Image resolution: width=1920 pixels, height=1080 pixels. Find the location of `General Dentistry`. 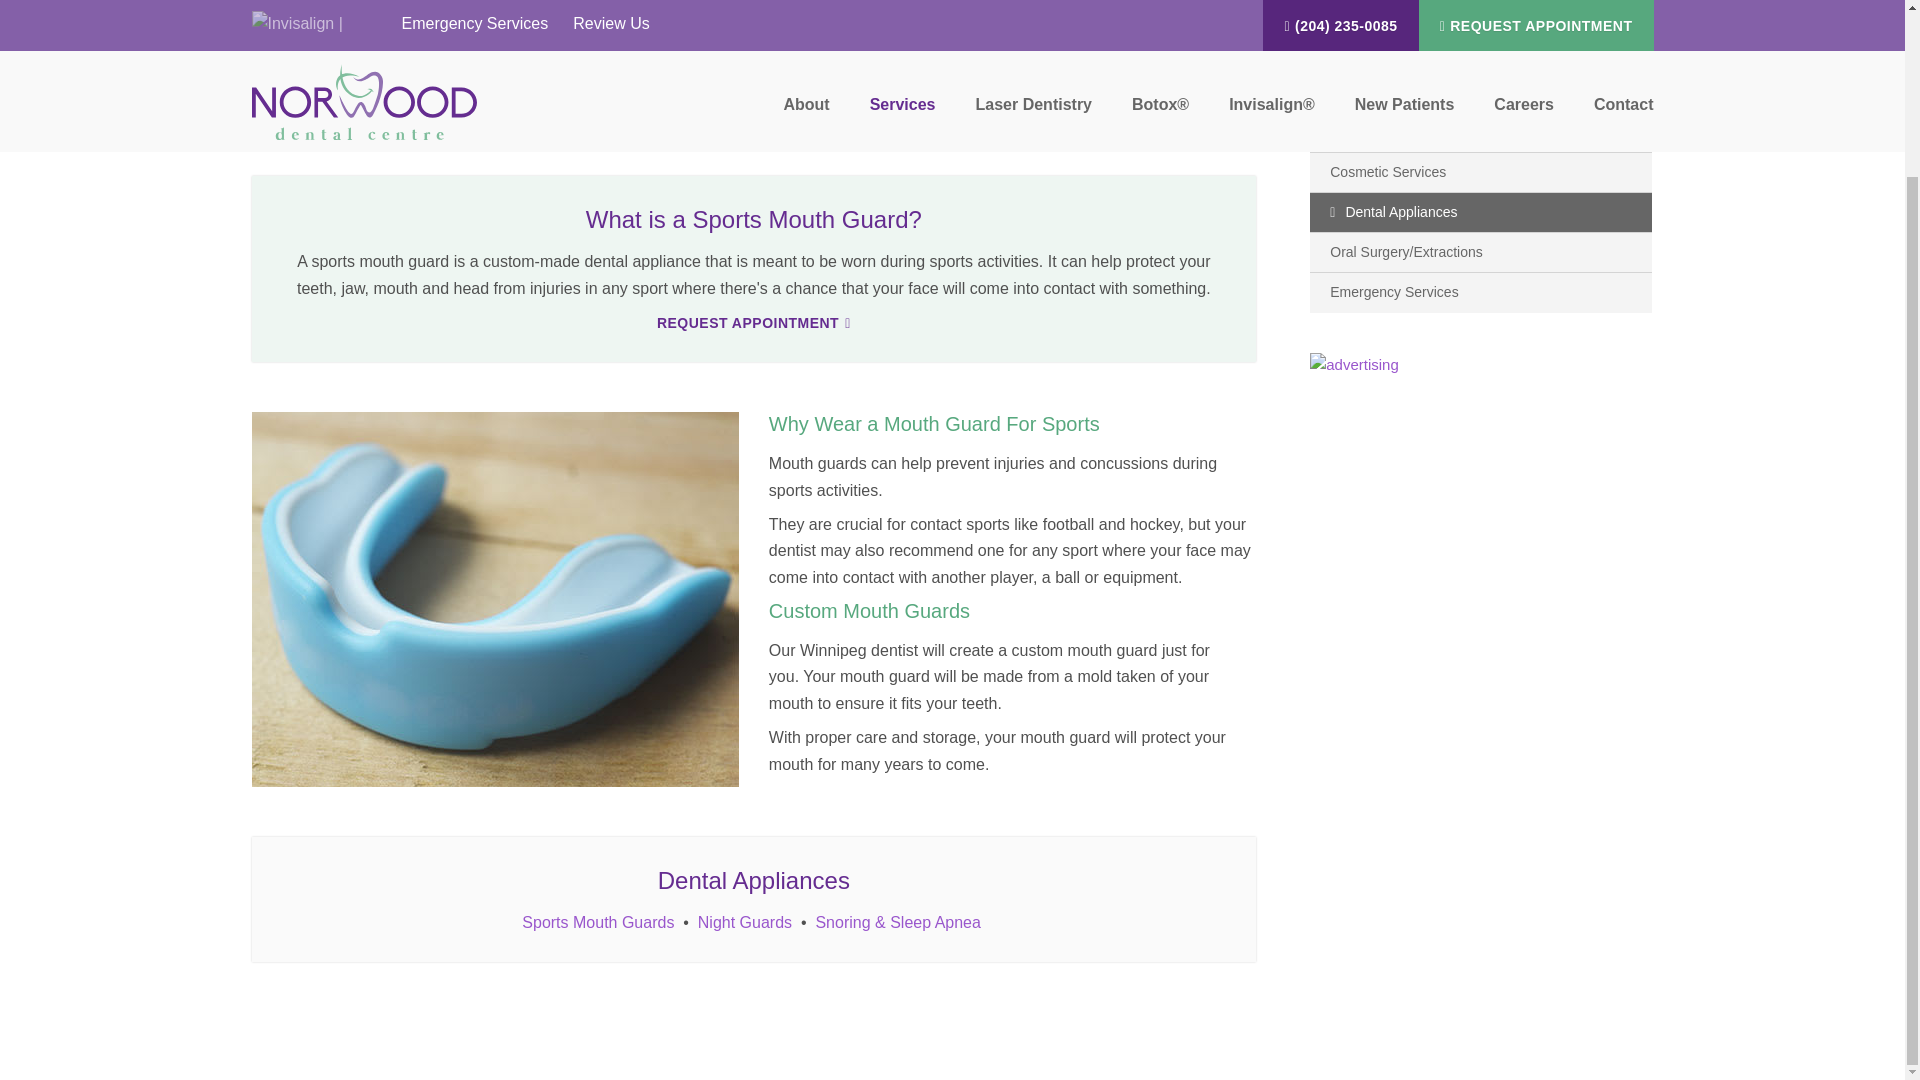

General Dentistry is located at coordinates (1480, 92).